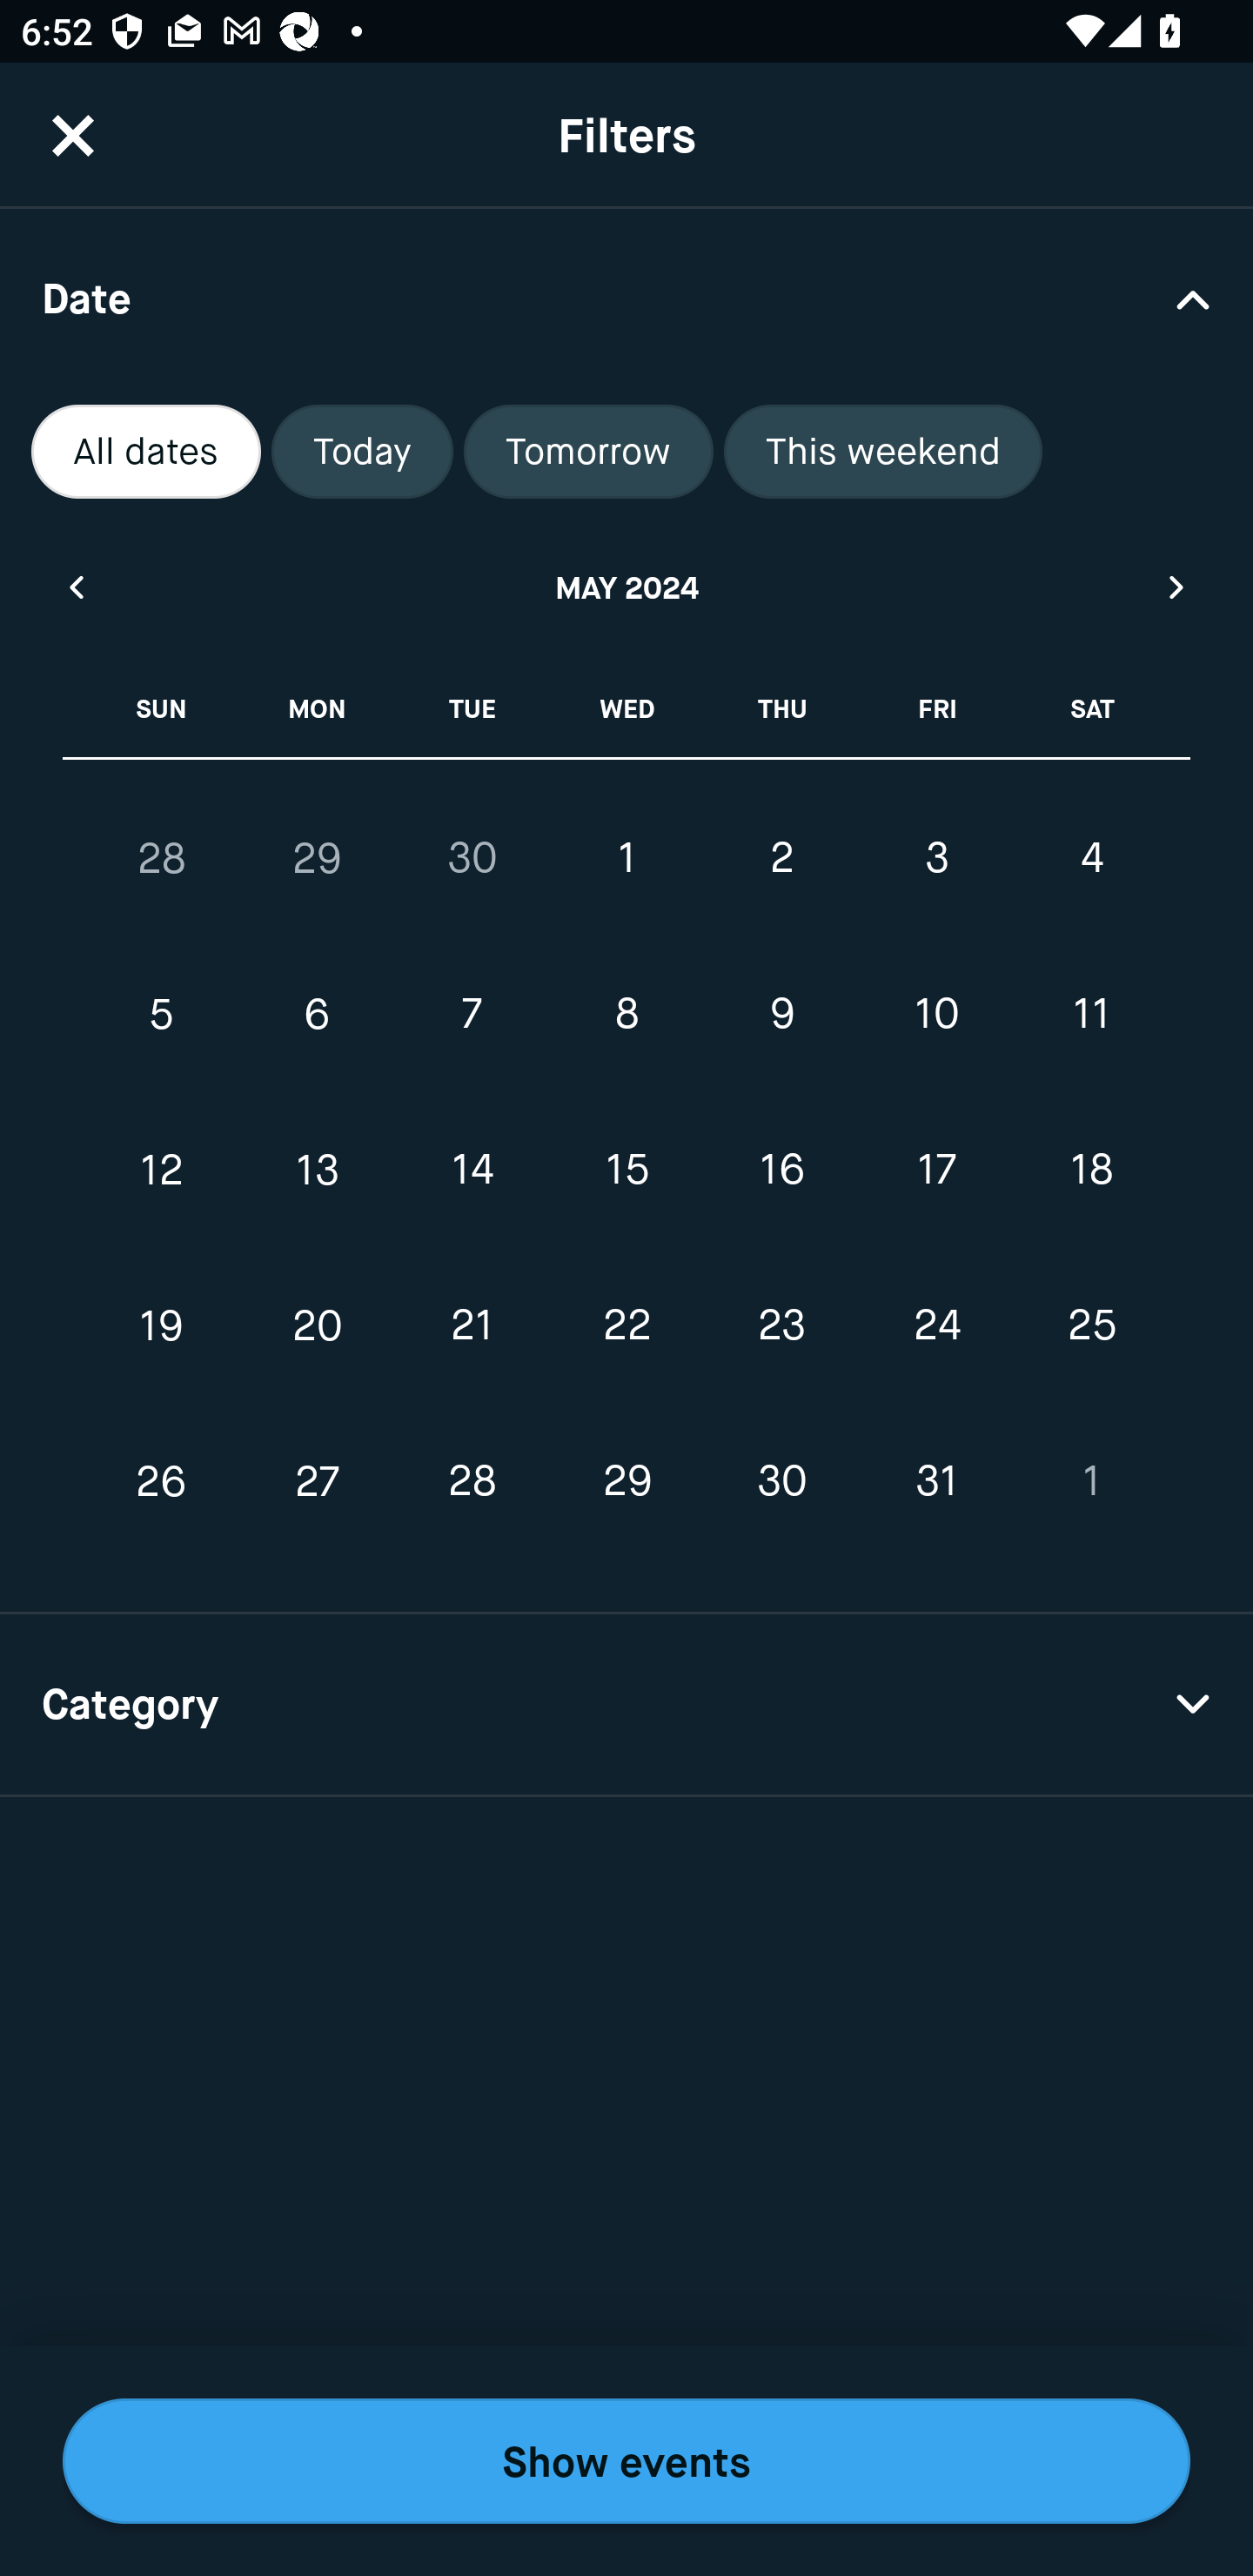 This screenshot has width=1253, height=2576. Describe the element at coordinates (781, 1015) in the screenshot. I see `9` at that location.